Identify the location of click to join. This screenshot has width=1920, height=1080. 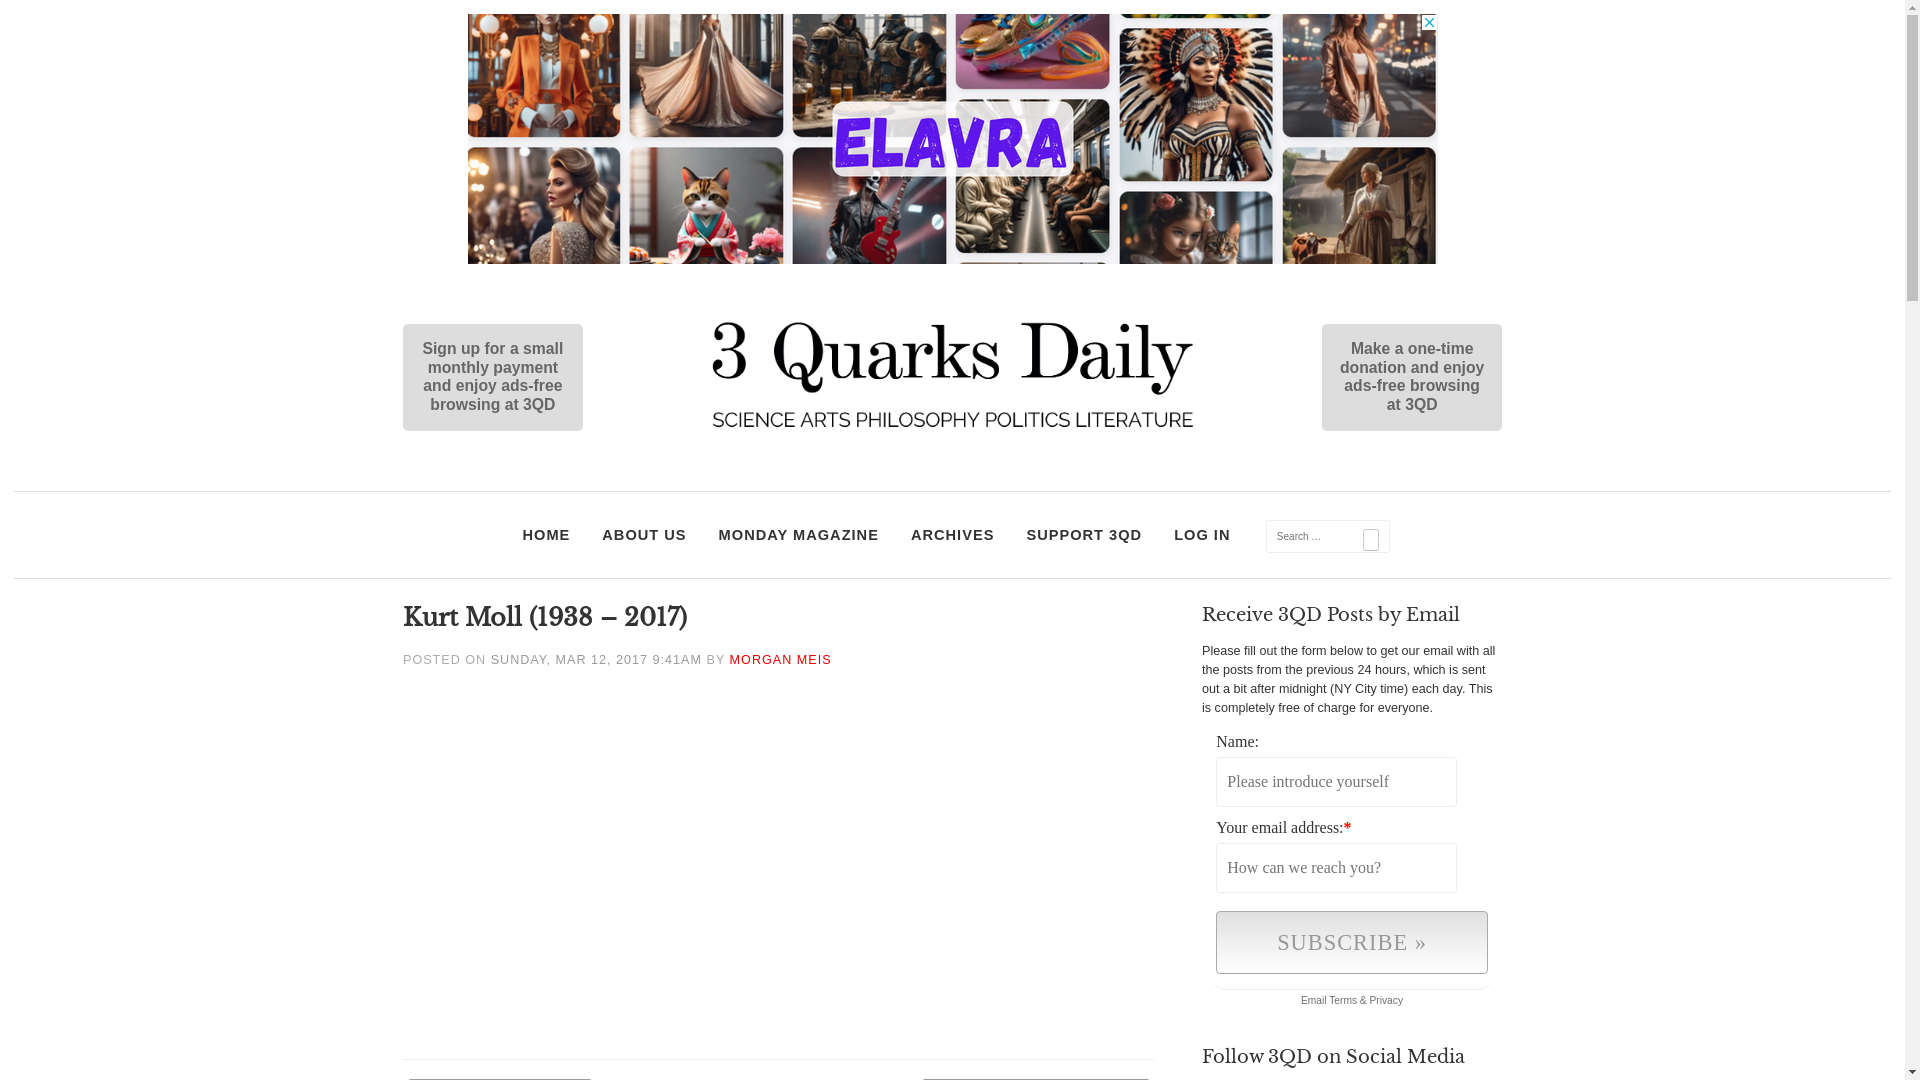
(1352, 942).